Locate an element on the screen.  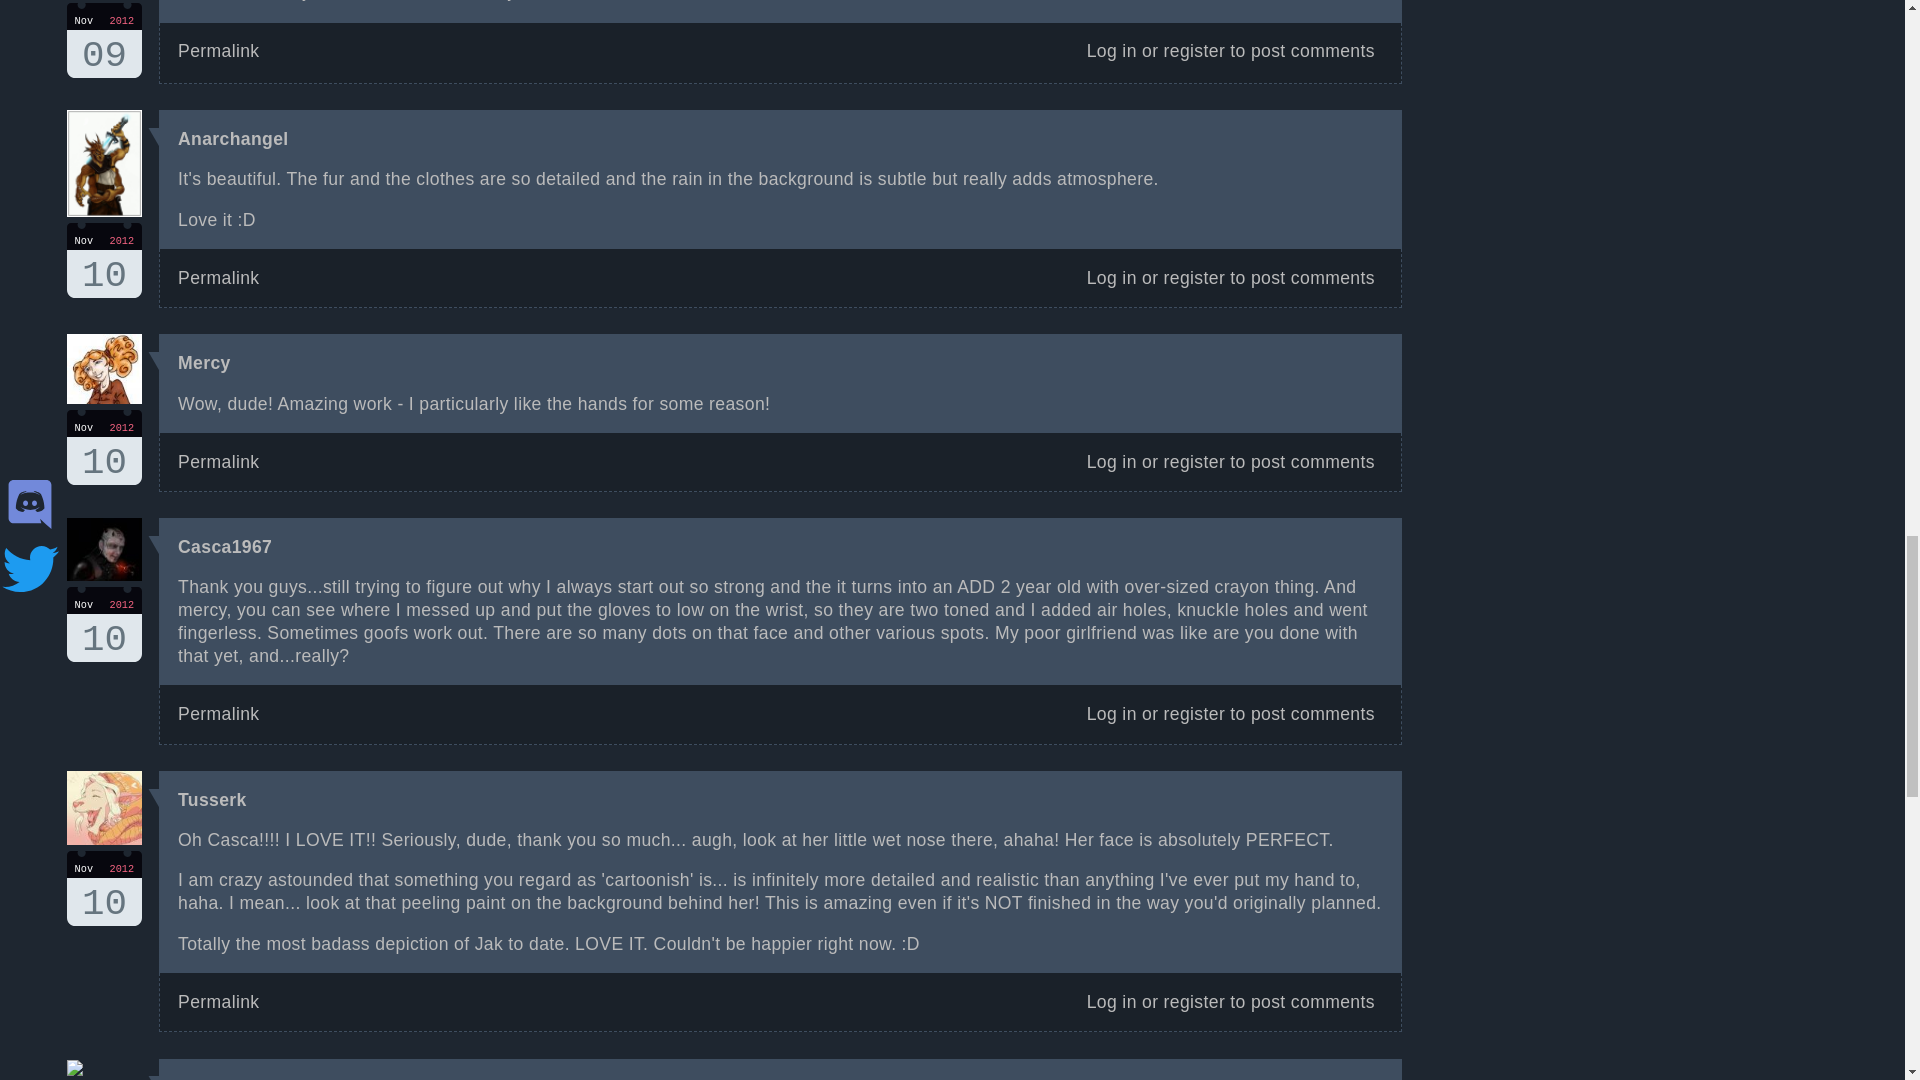
Anarchangel is located at coordinates (204, 362).